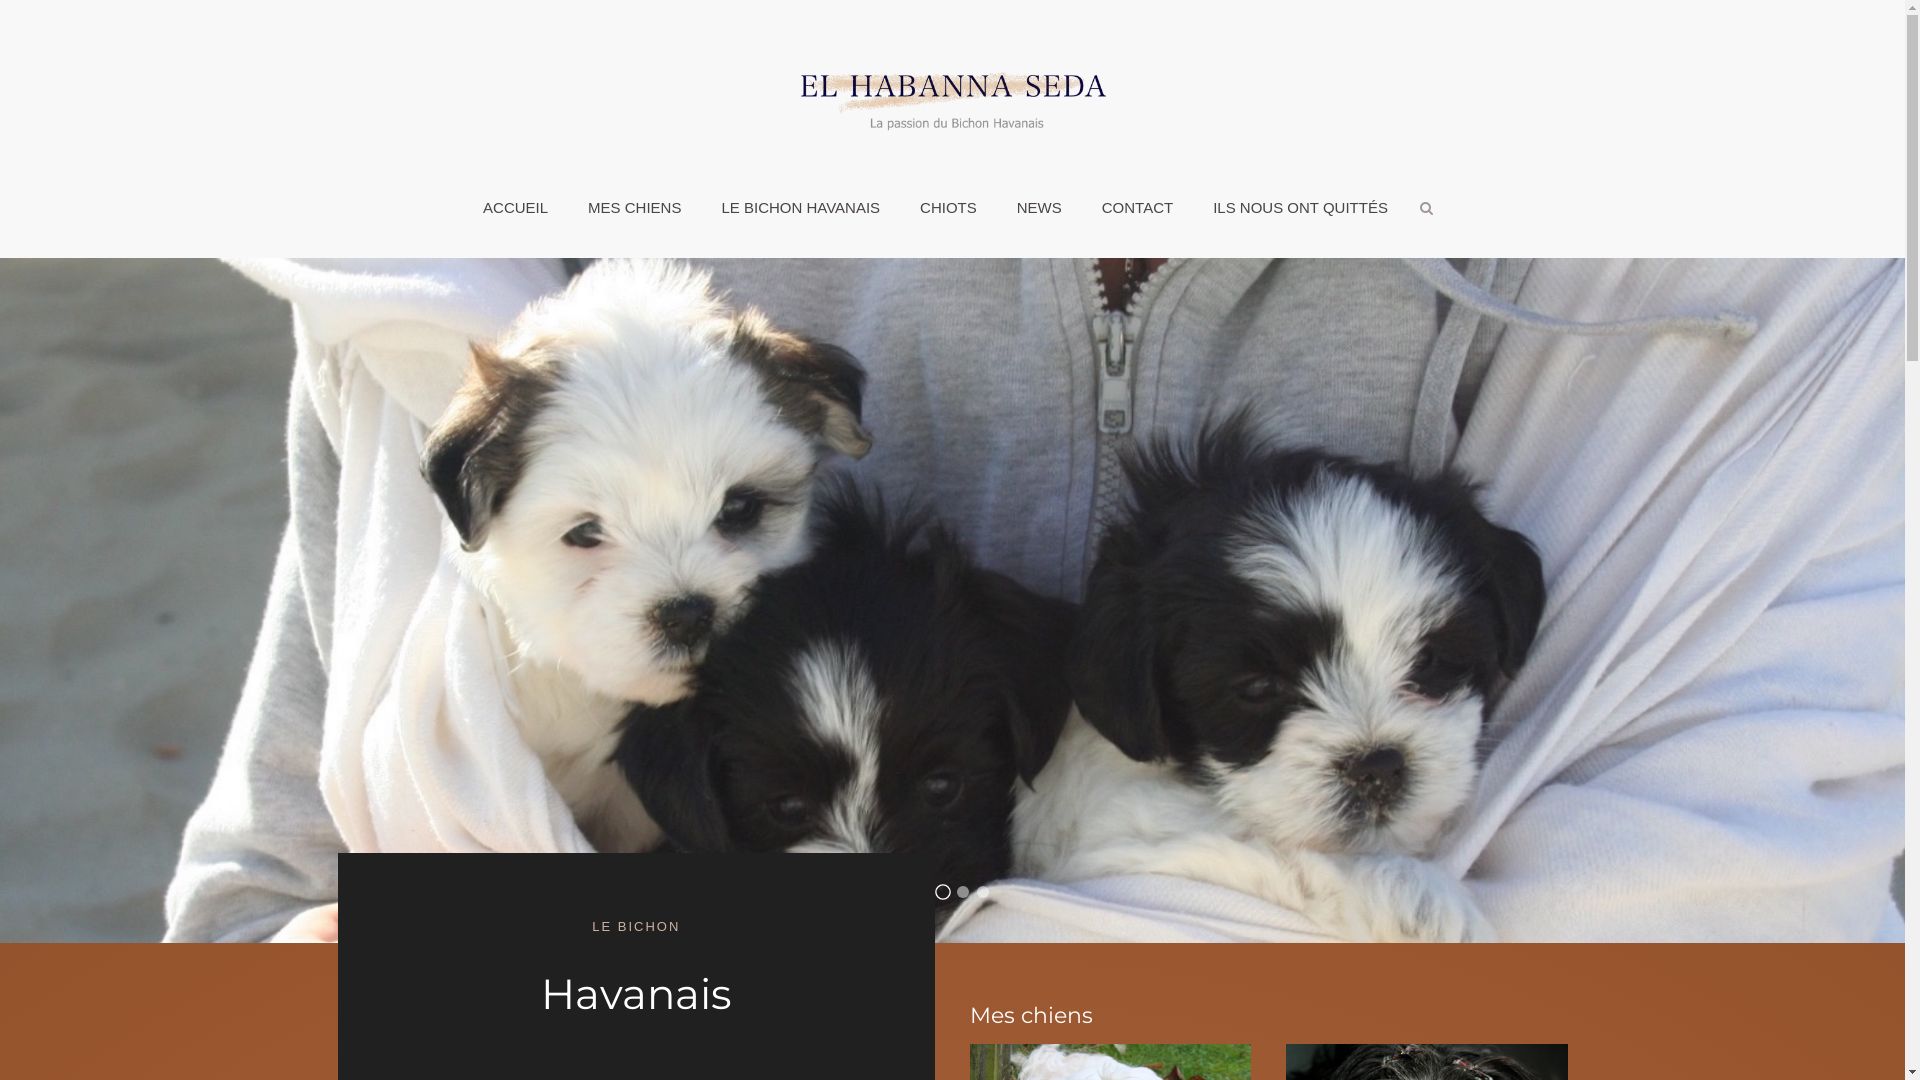 This screenshot has width=1920, height=1080. Describe the element at coordinates (1040, 208) in the screenshot. I see `NEWS` at that location.